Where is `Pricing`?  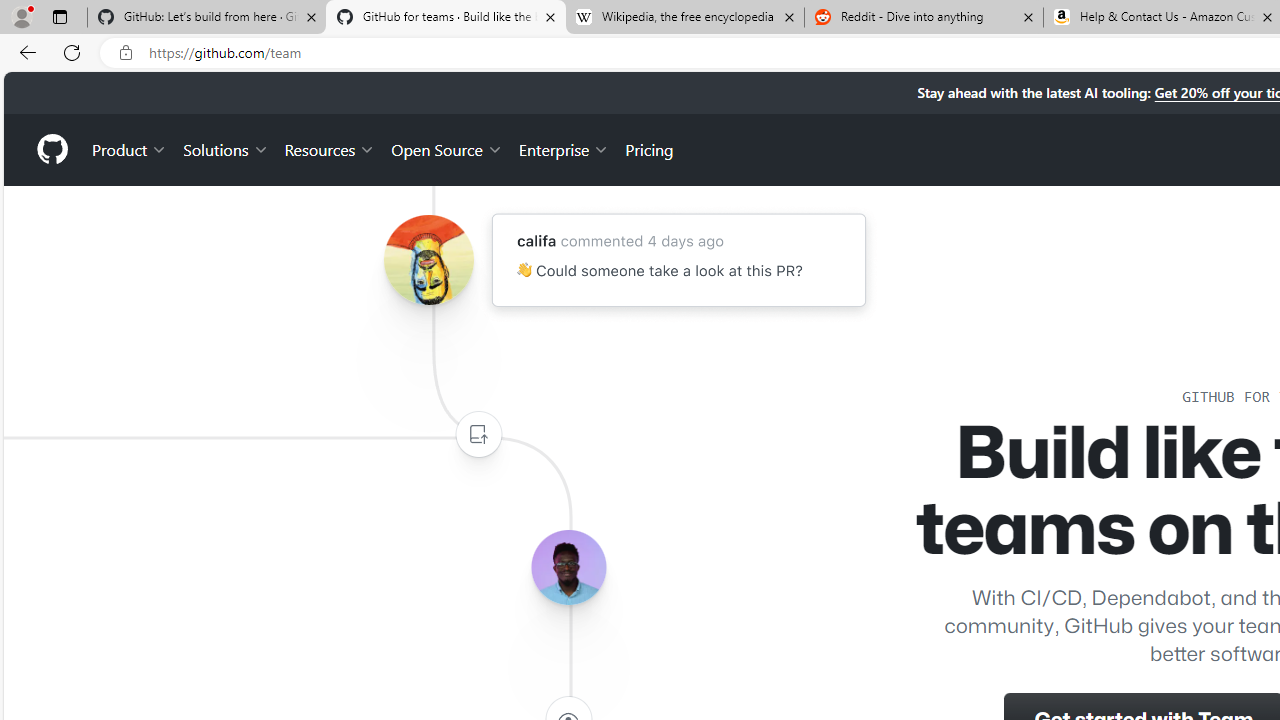
Pricing is located at coordinates (649, 148).